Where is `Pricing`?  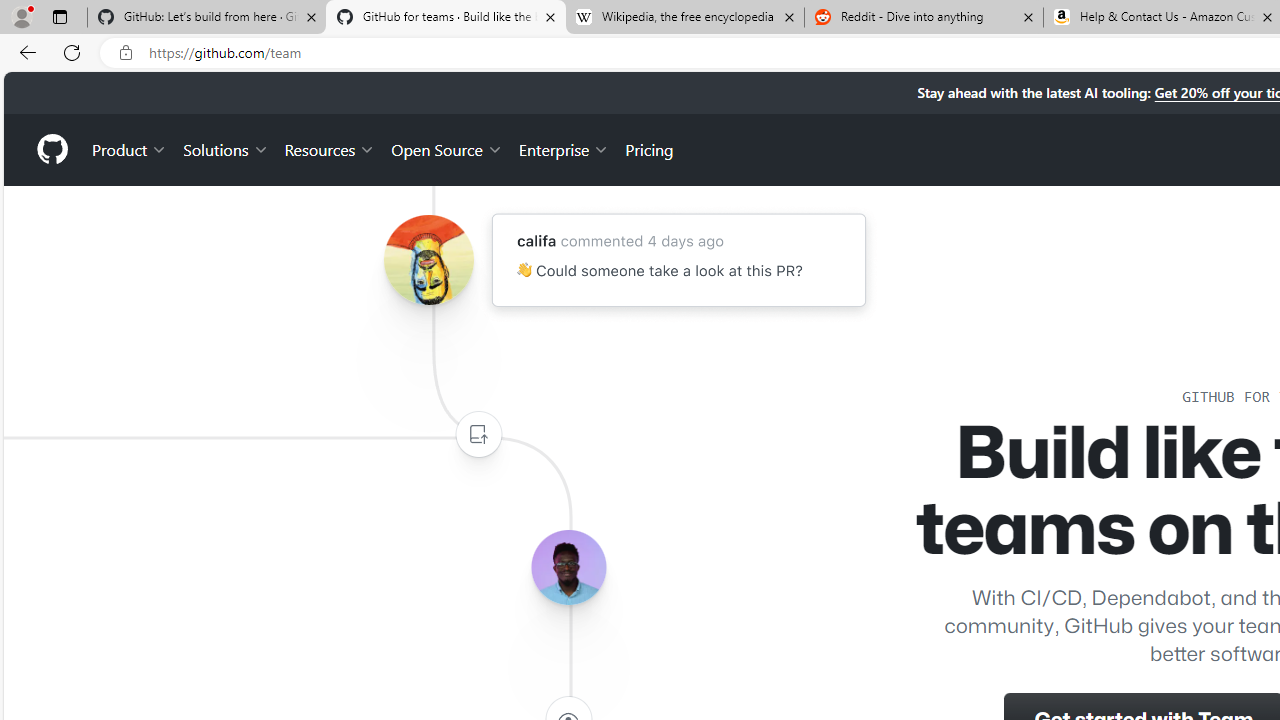
Pricing is located at coordinates (649, 148).